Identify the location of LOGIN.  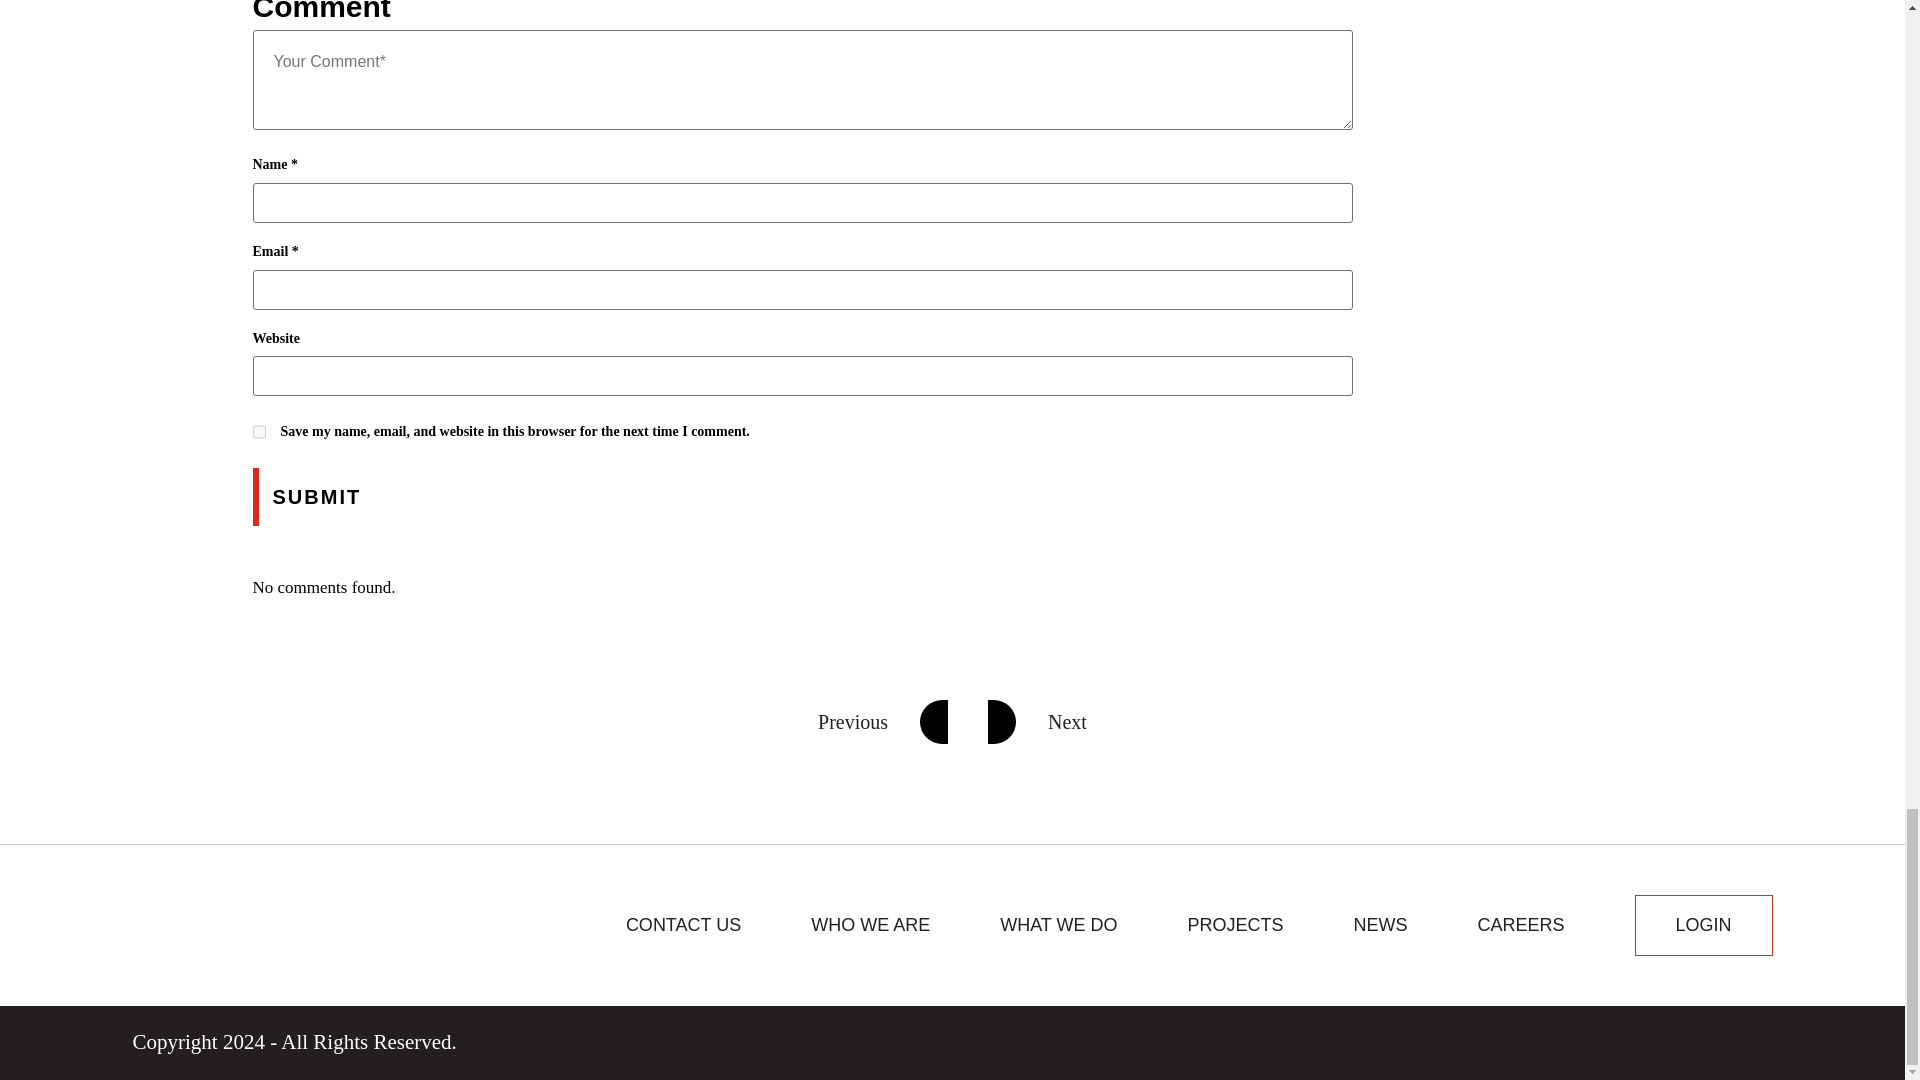
(1704, 925).